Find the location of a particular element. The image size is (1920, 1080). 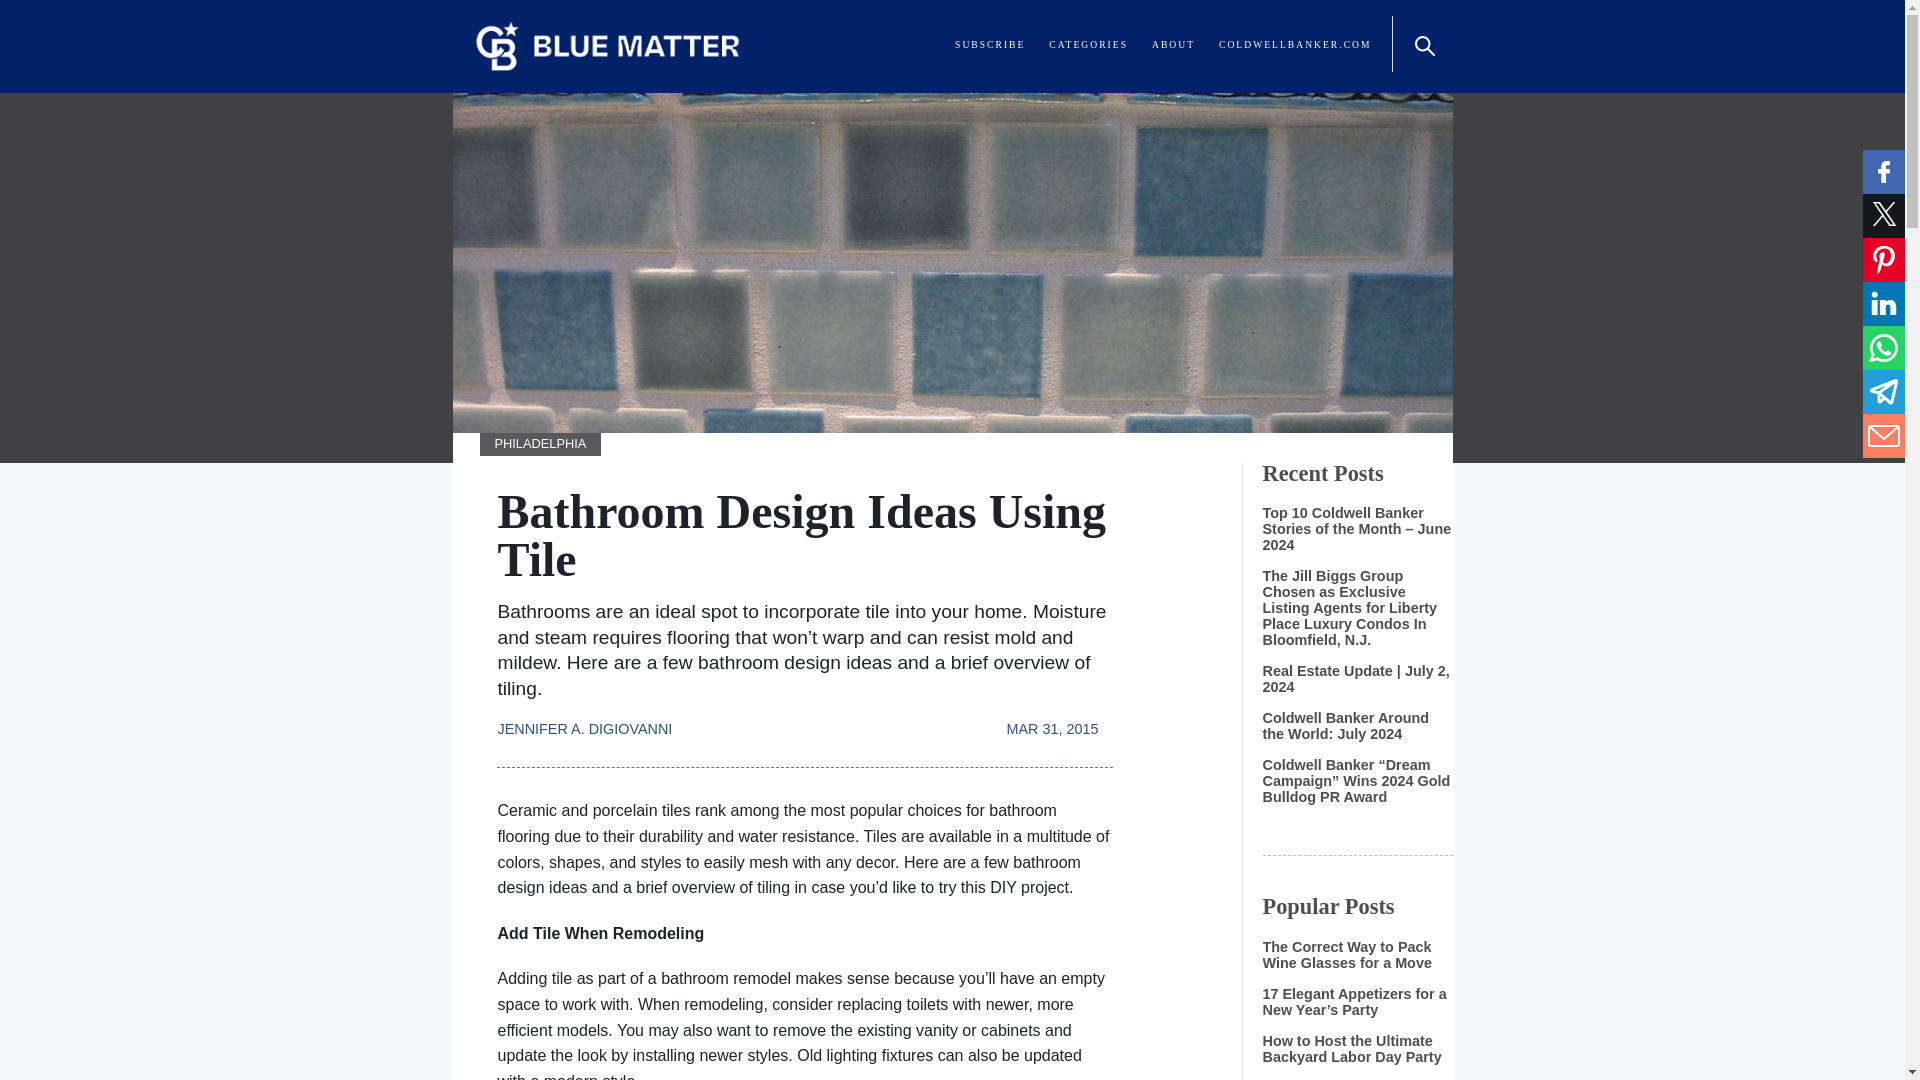

COLDWELLBANKER.COM is located at coordinates (1294, 44).